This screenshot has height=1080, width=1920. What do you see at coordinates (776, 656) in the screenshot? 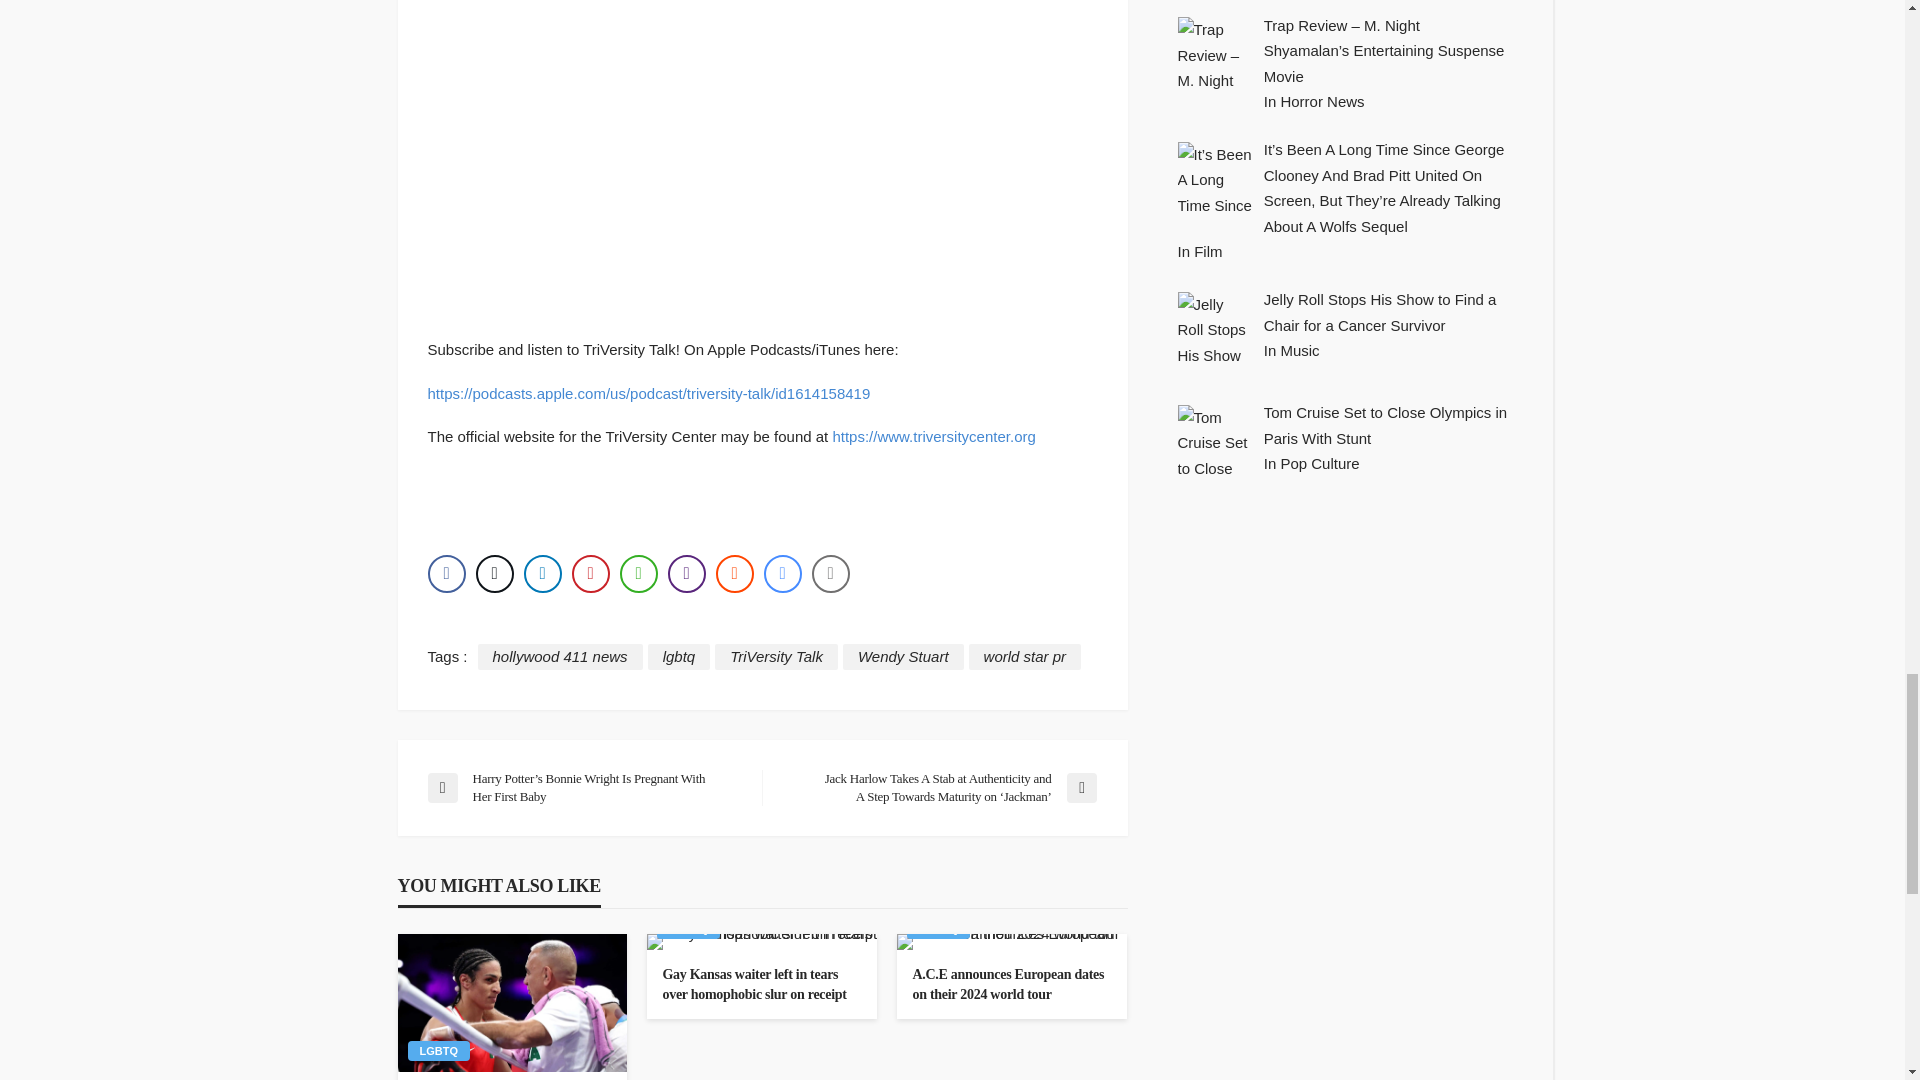
I see `TriVersity Talk` at bounding box center [776, 656].